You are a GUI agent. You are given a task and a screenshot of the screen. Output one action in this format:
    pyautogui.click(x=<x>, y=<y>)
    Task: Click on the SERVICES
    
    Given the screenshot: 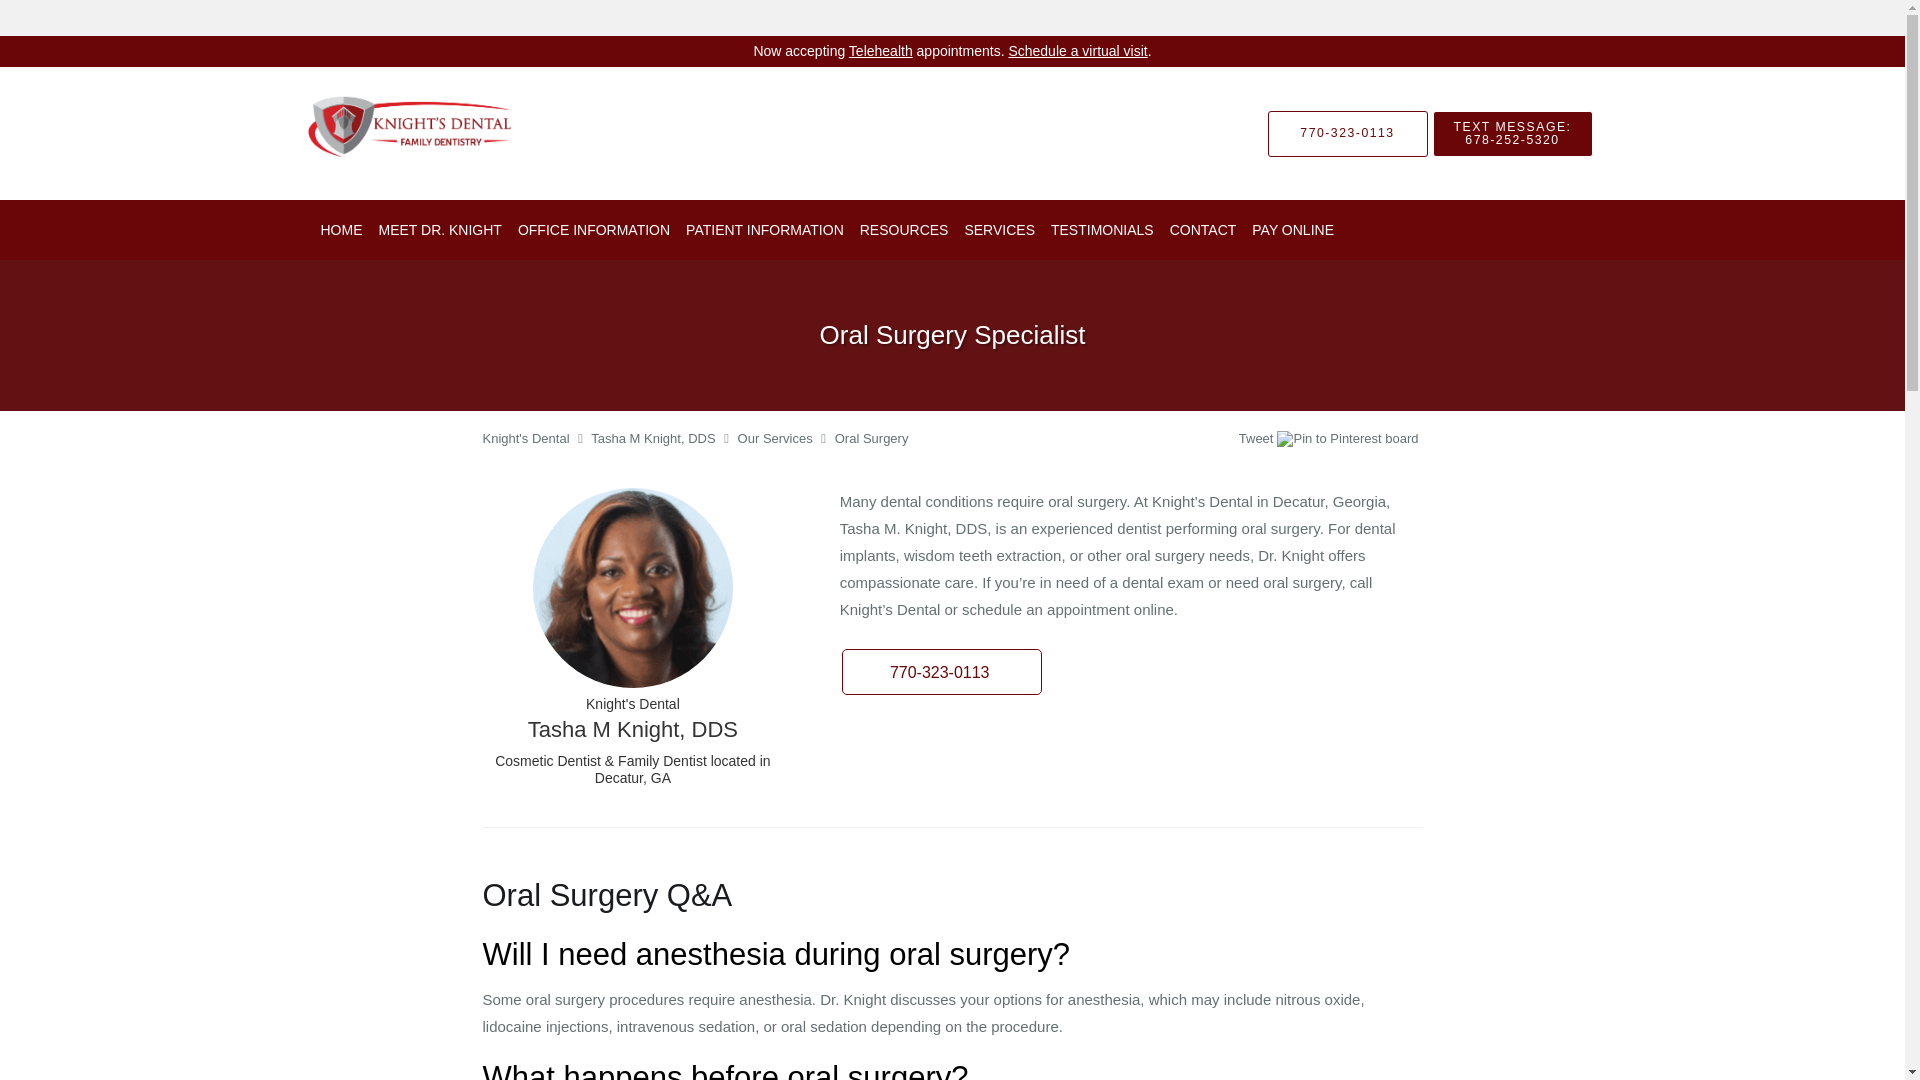 What is the action you would take?
    pyautogui.click(x=999, y=230)
    